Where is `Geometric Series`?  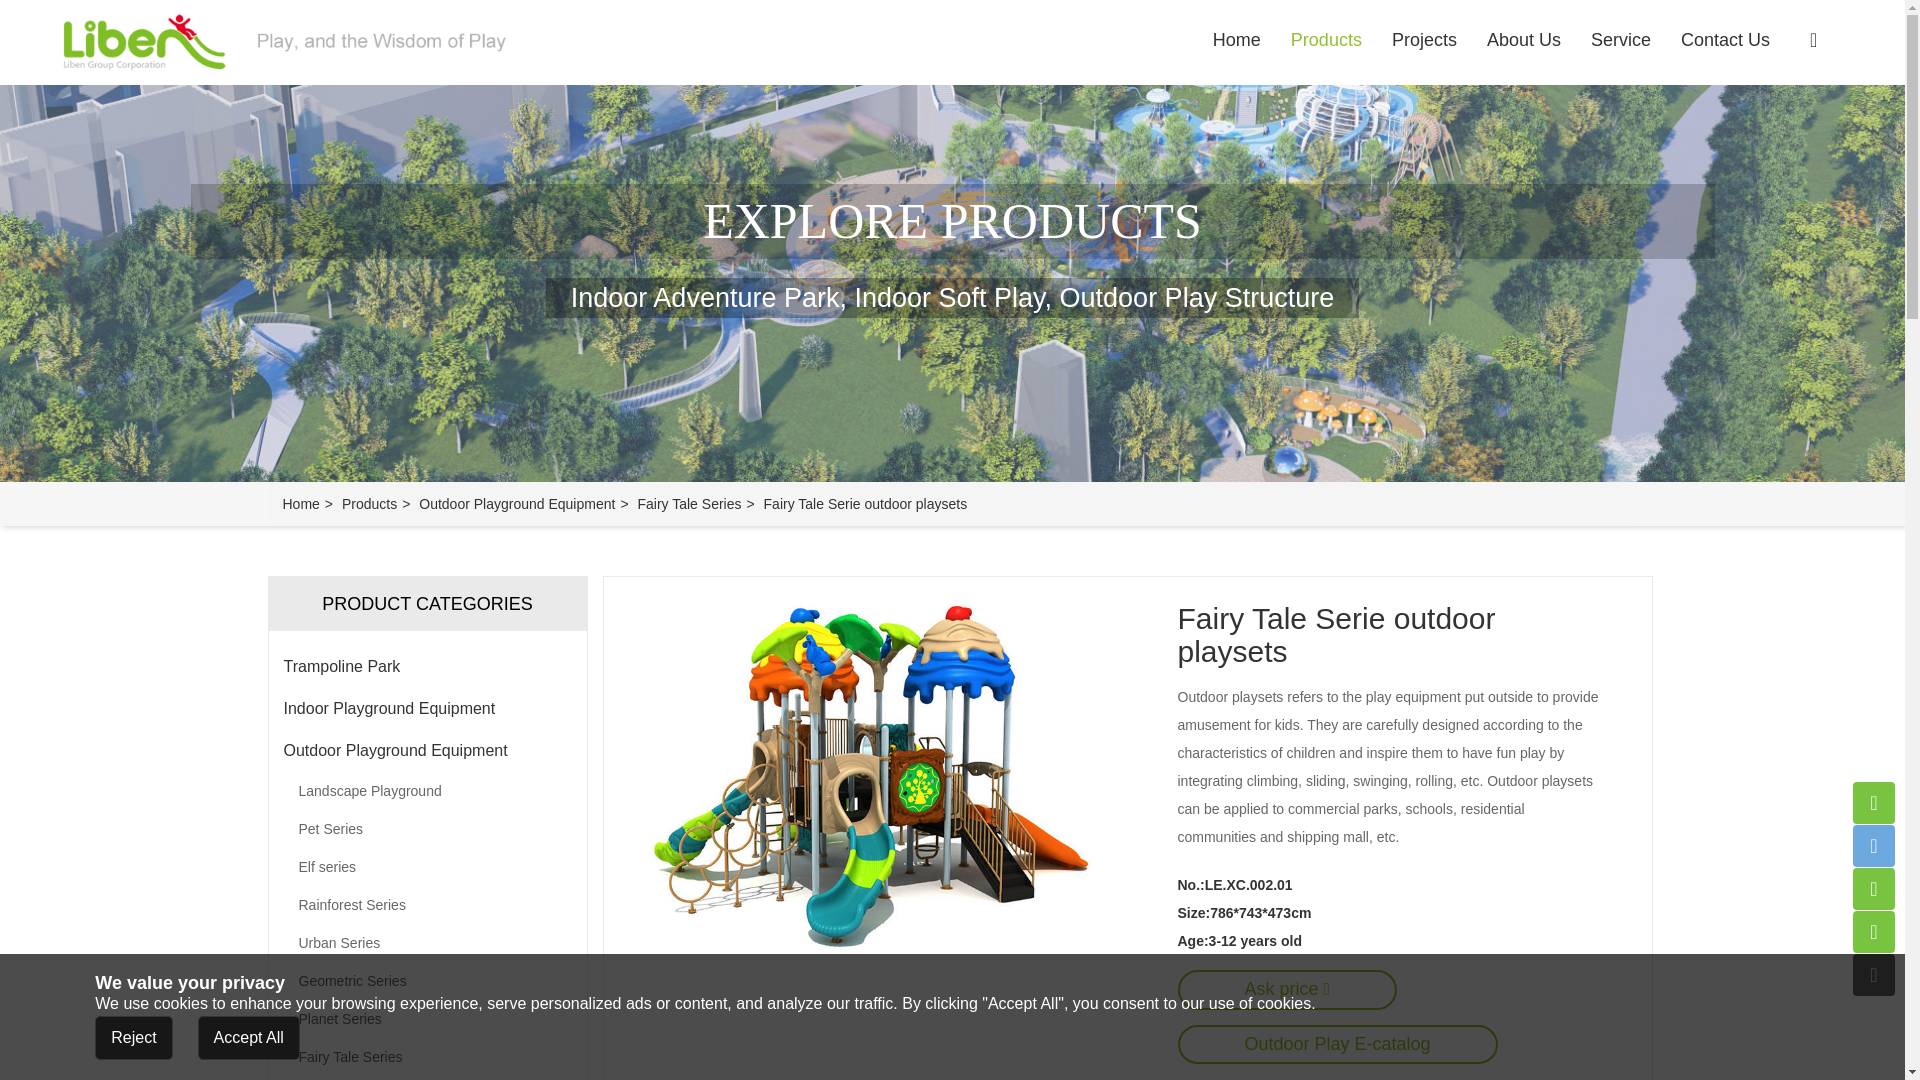 Geometric Series is located at coordinates (426, 981).